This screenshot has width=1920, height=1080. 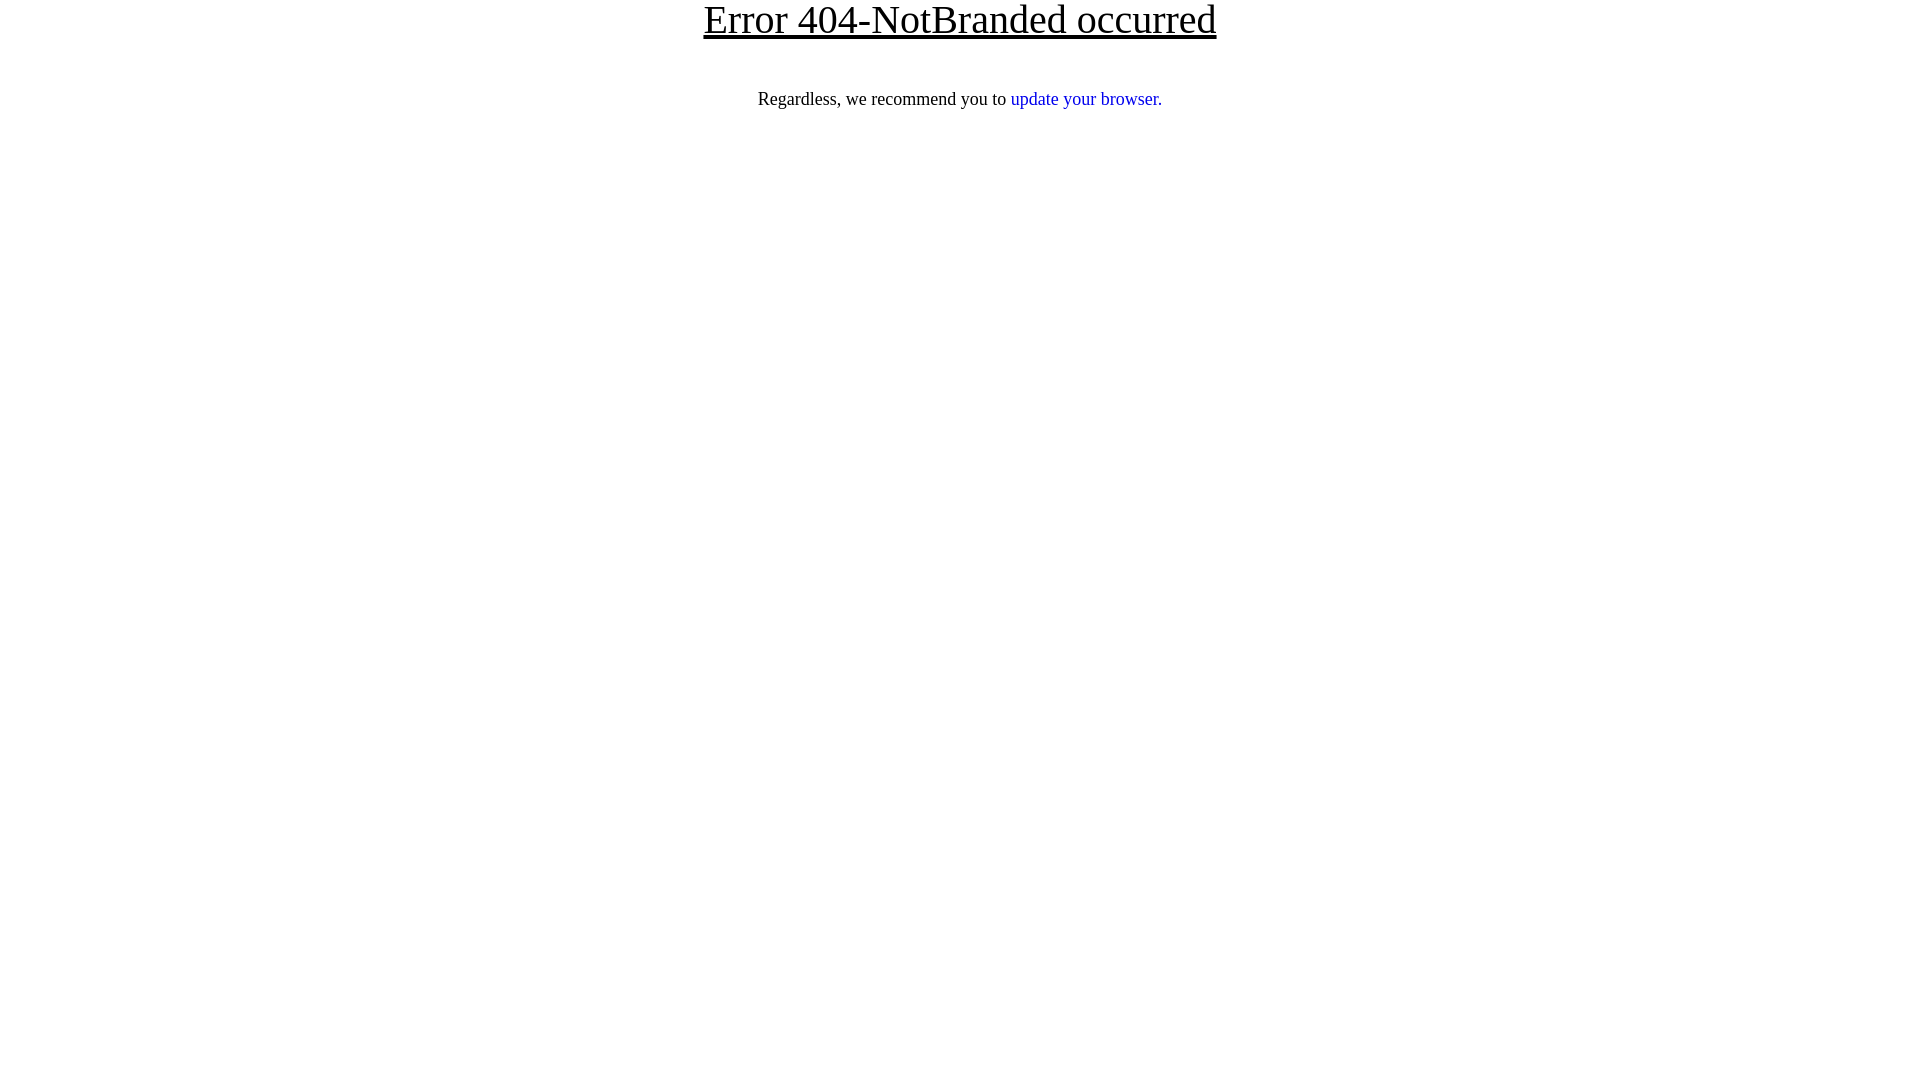 I want to click on update your browser., so click(x=1086, y=99).